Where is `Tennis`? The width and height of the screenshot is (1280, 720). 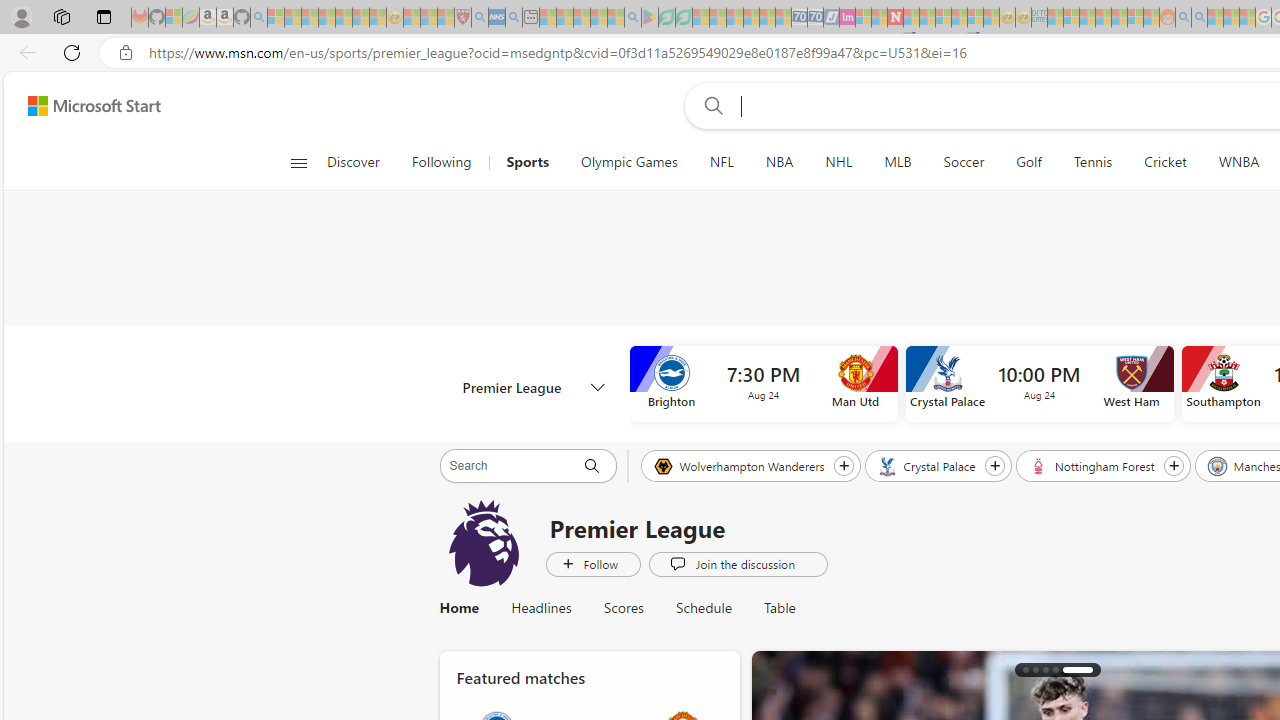 Tennis is located at coordinates (1092, 162).